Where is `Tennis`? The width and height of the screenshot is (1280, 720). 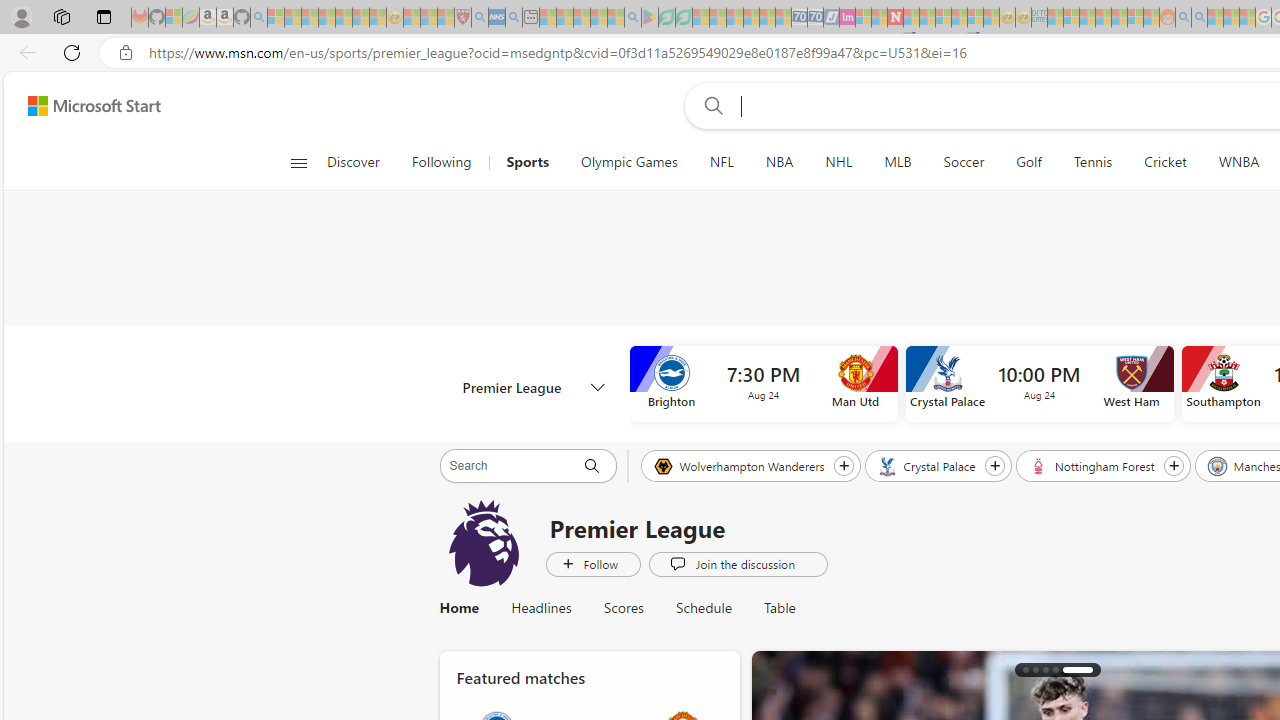 Tennis is located at coordinates (1092, 162).